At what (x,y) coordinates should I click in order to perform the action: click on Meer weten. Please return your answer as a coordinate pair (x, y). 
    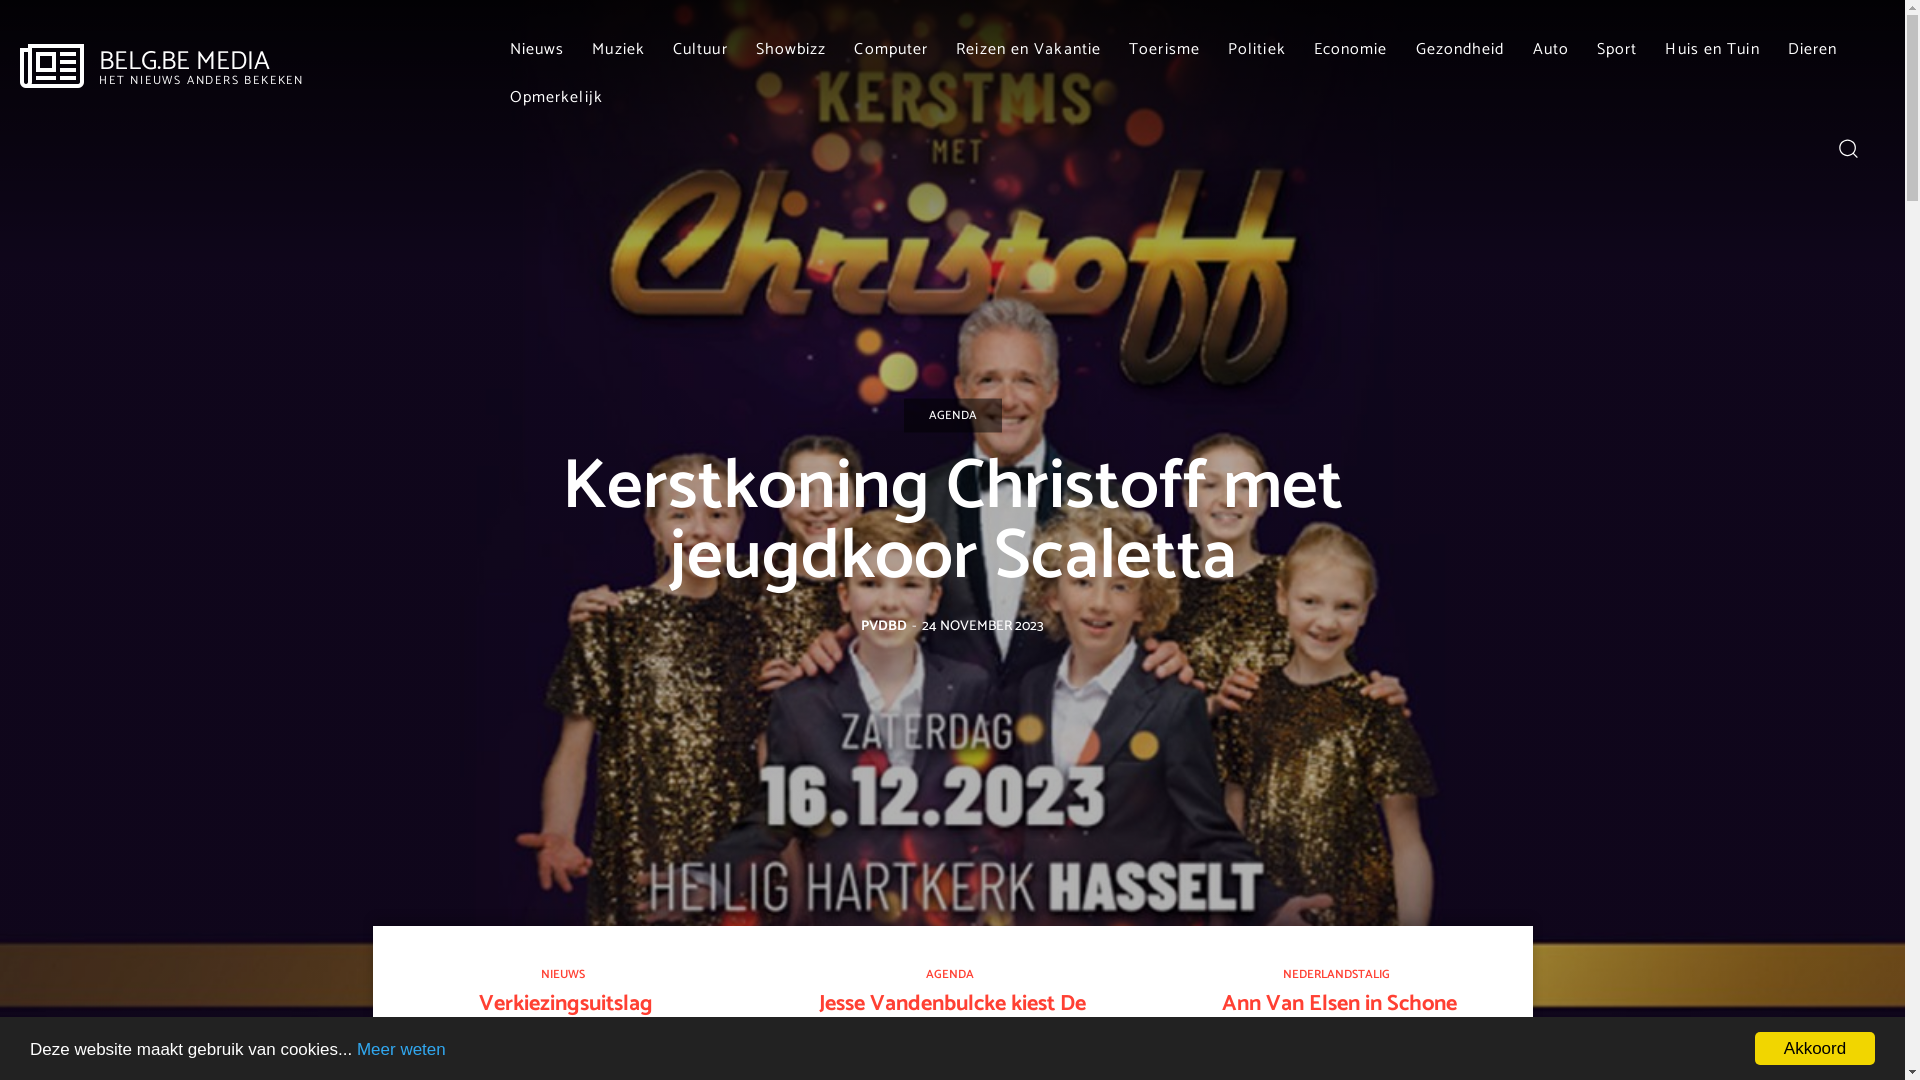
    Looking at the image, I should click on (402, 1050).